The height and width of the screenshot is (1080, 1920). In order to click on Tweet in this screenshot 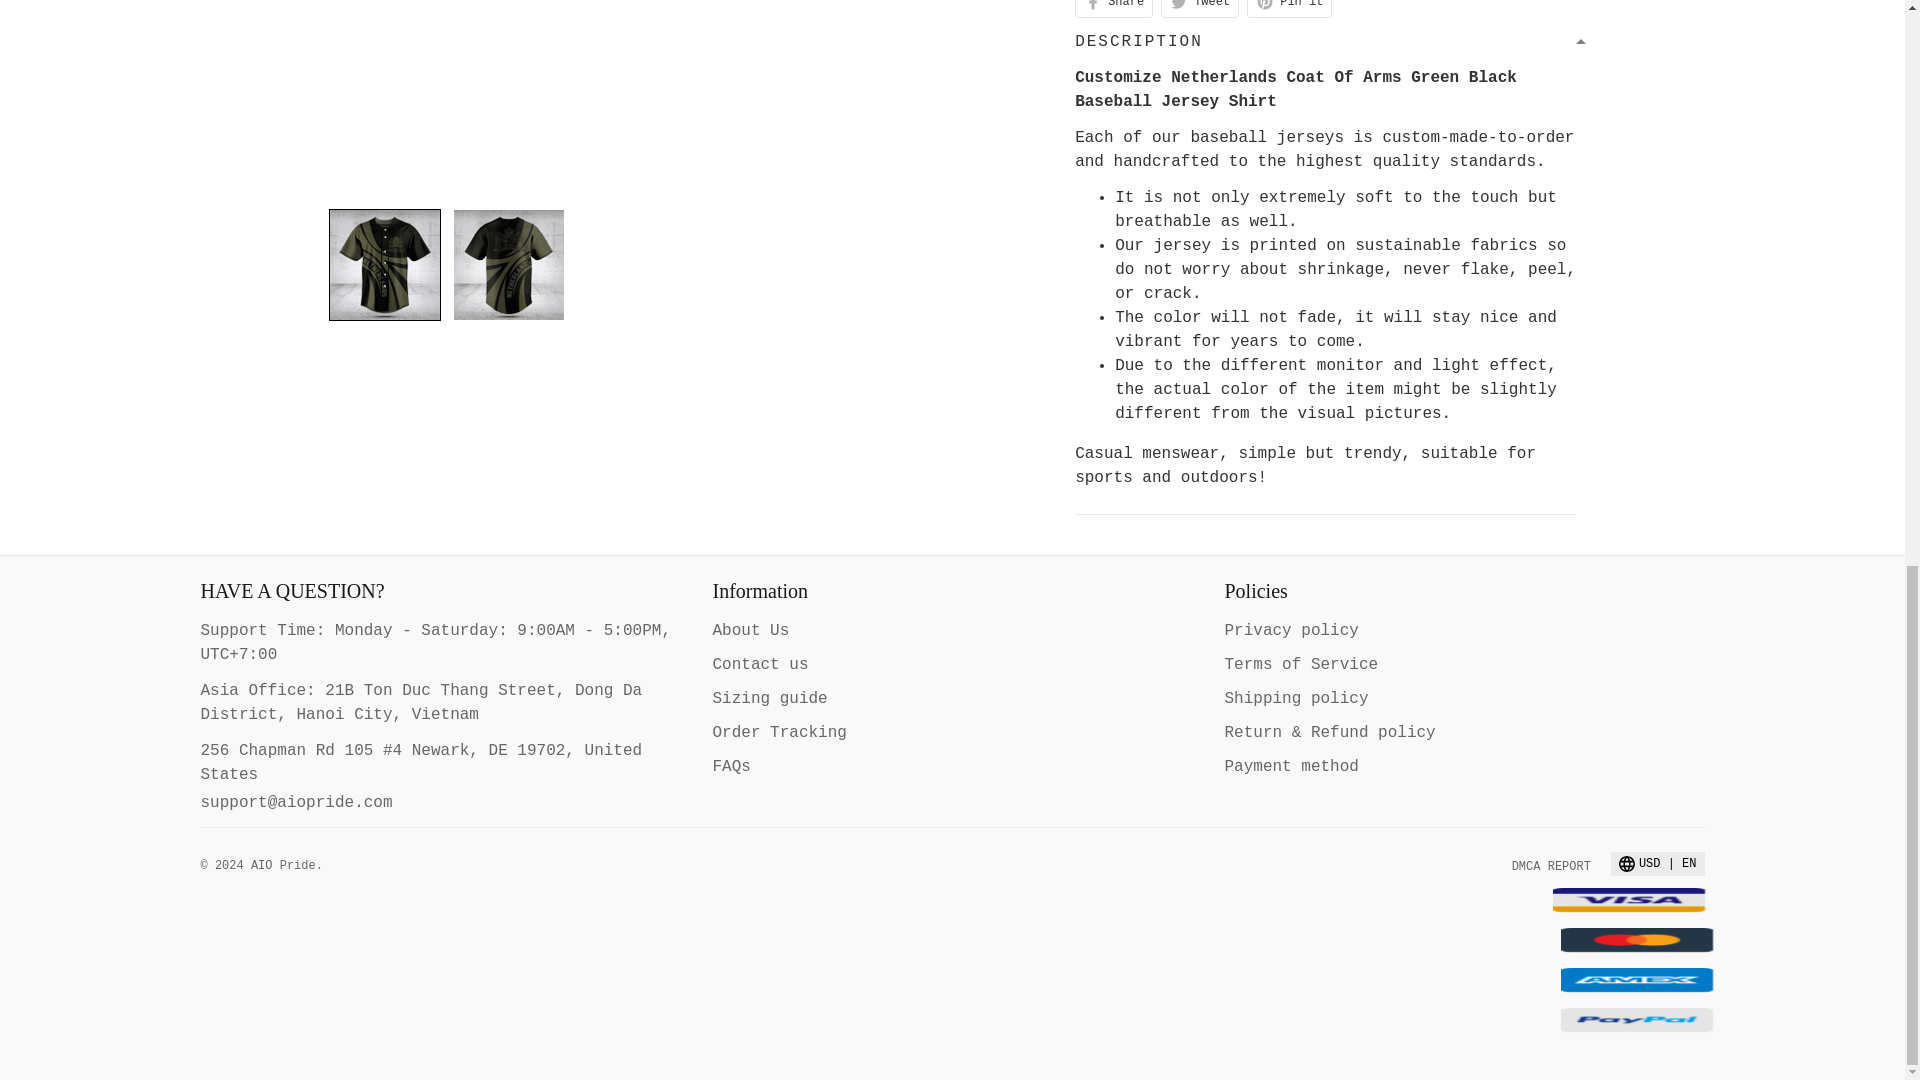, I will do `click(1200, 9)`.